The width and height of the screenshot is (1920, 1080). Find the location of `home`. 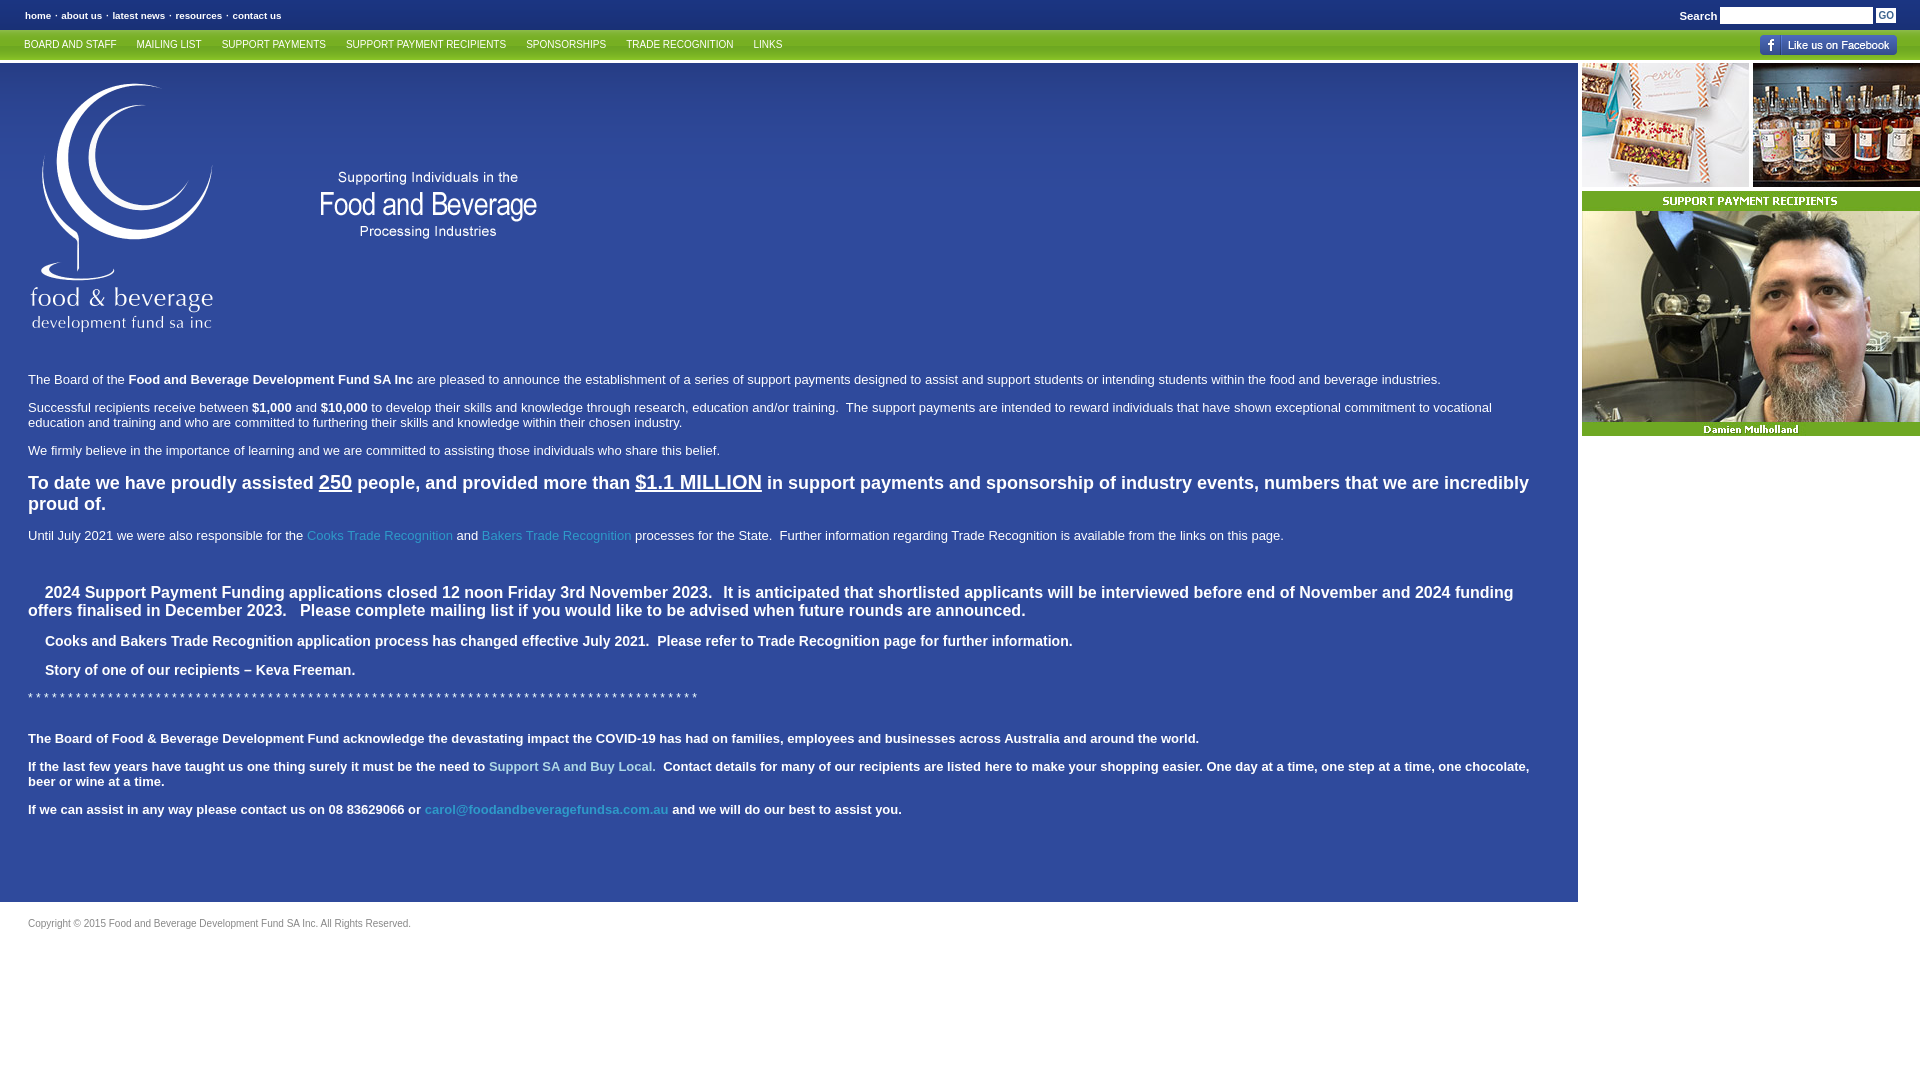

home is located at coordinates (38, 16).